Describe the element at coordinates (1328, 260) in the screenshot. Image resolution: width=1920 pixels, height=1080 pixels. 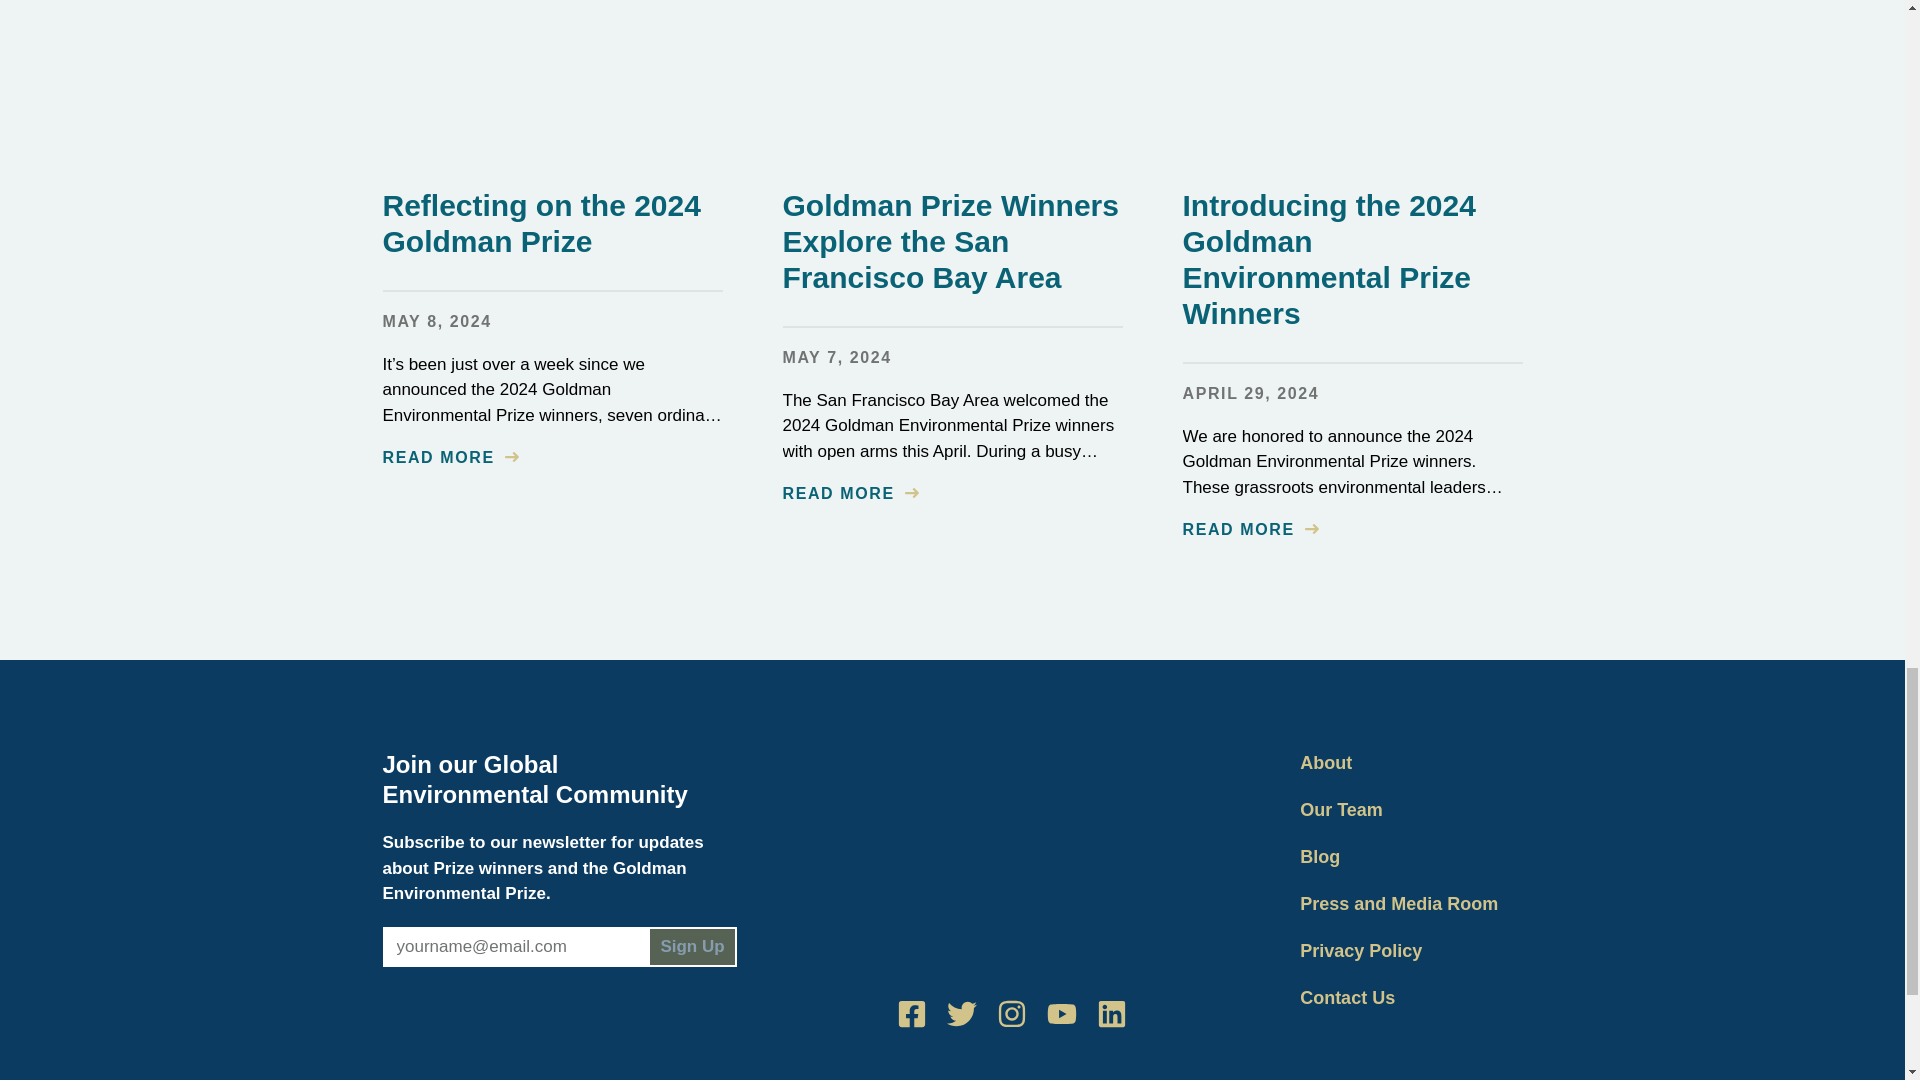
I see `Introducing the 2024 Goldman Environmental Prize Winners` at that location.